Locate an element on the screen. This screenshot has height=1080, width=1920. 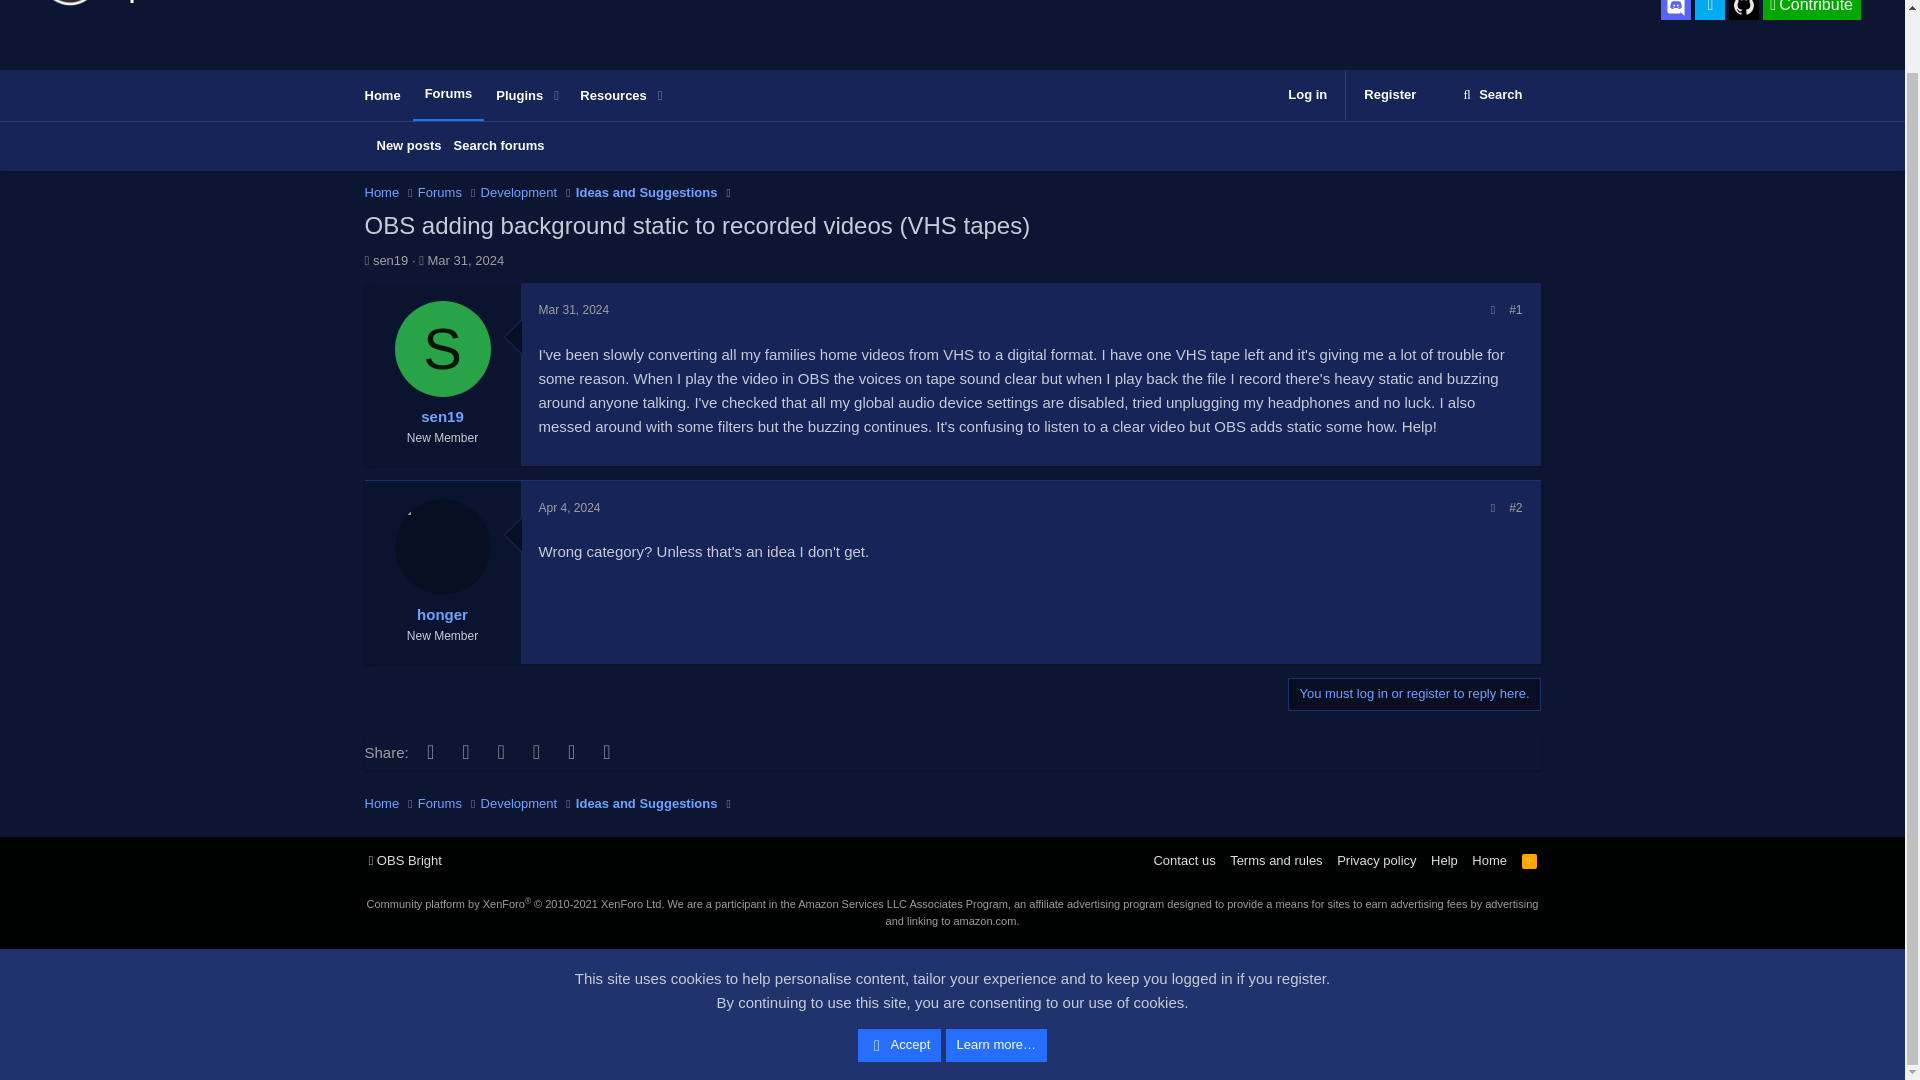
Search forums is located at coordinates (499, 146).